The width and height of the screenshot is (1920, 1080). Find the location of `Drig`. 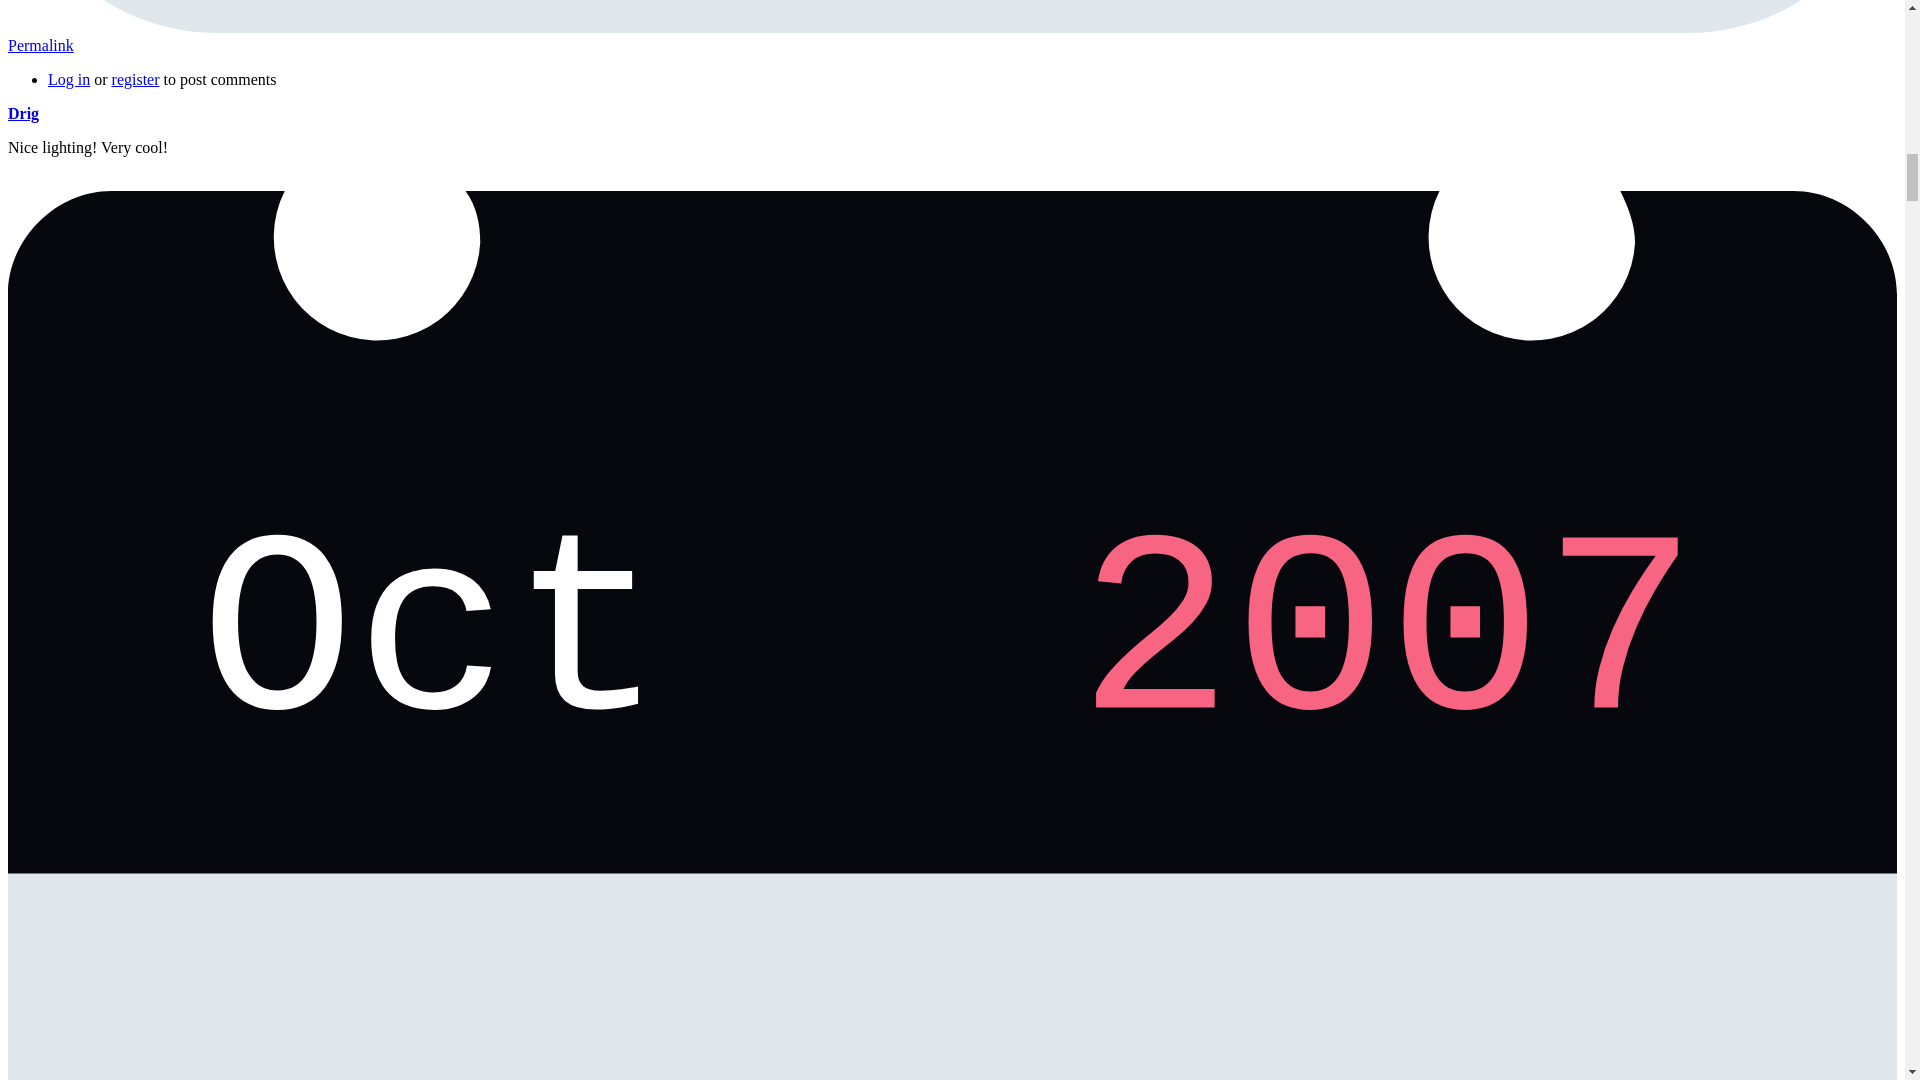

Drig is located at coordinates (22, 113).